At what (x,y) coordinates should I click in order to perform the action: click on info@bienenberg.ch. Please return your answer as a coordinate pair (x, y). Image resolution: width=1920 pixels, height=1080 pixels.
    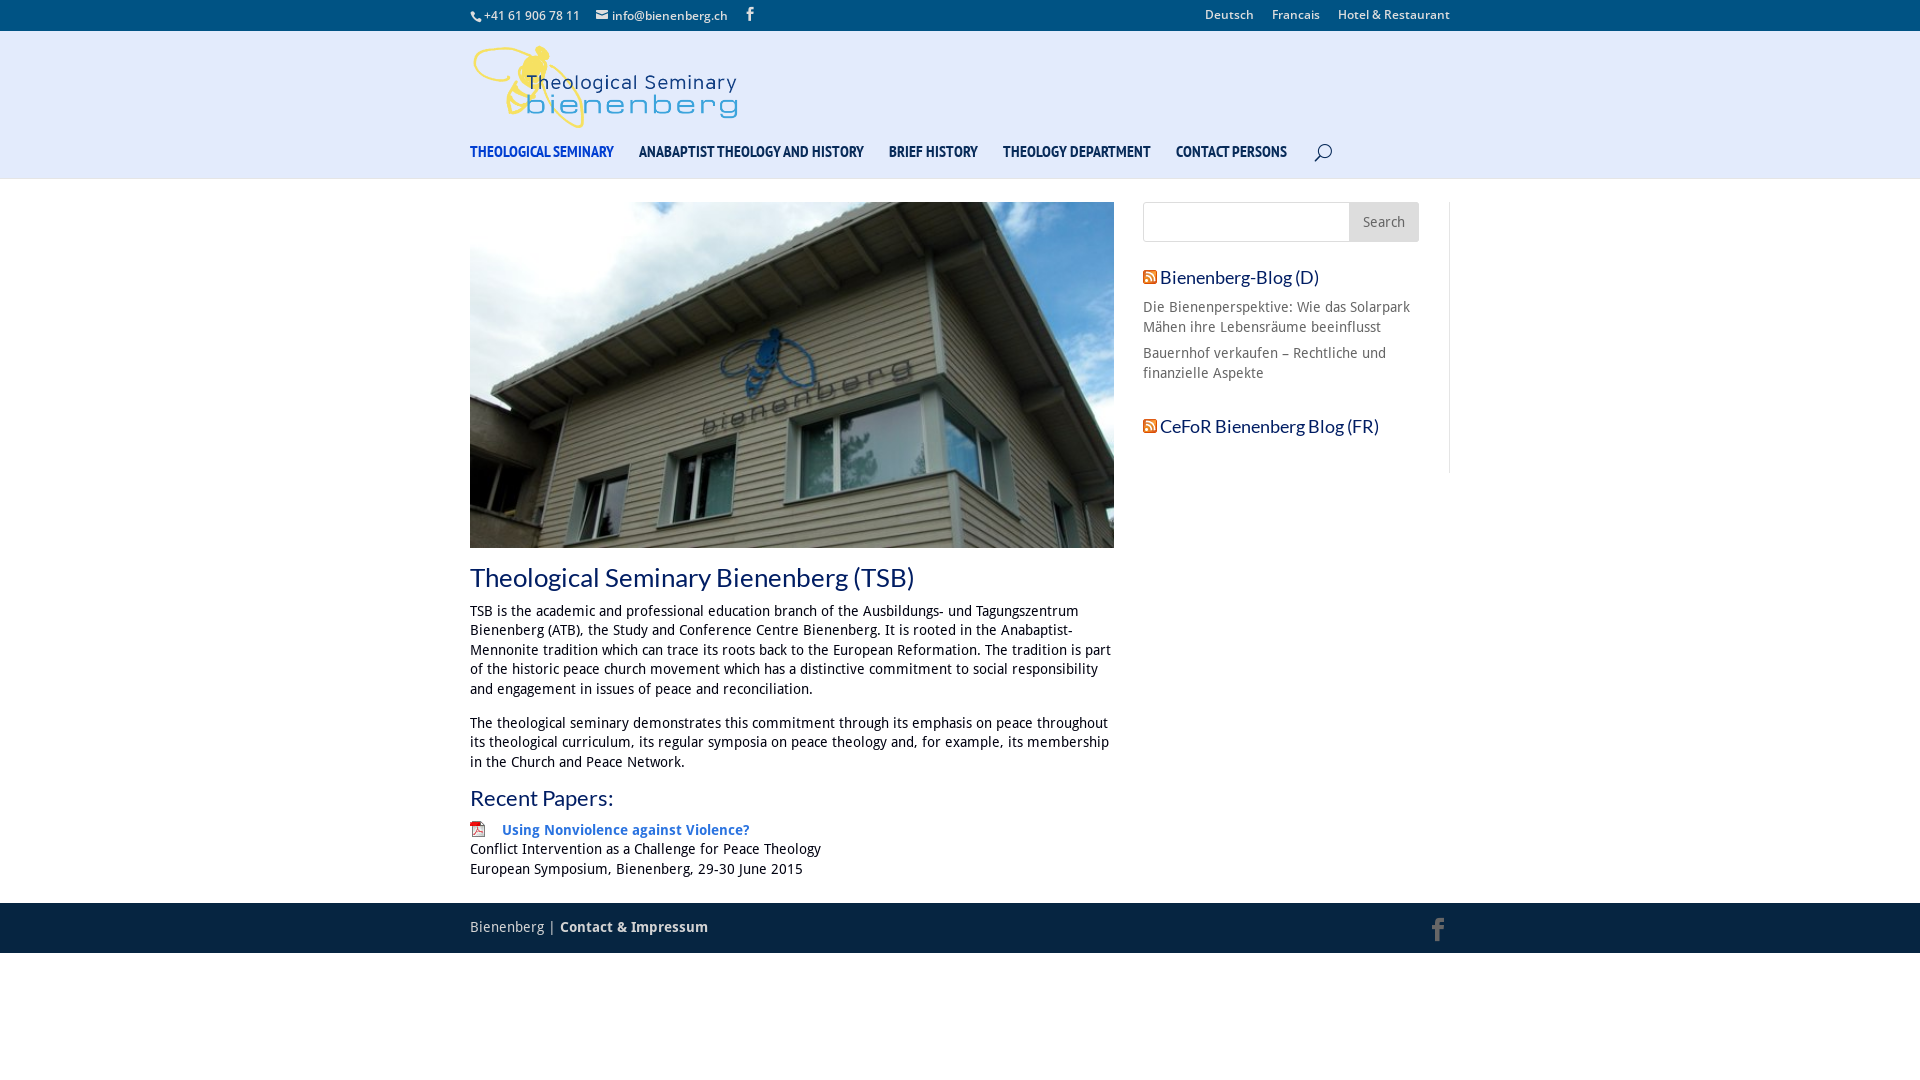
    Looking at the image, I should click on (662, 16).